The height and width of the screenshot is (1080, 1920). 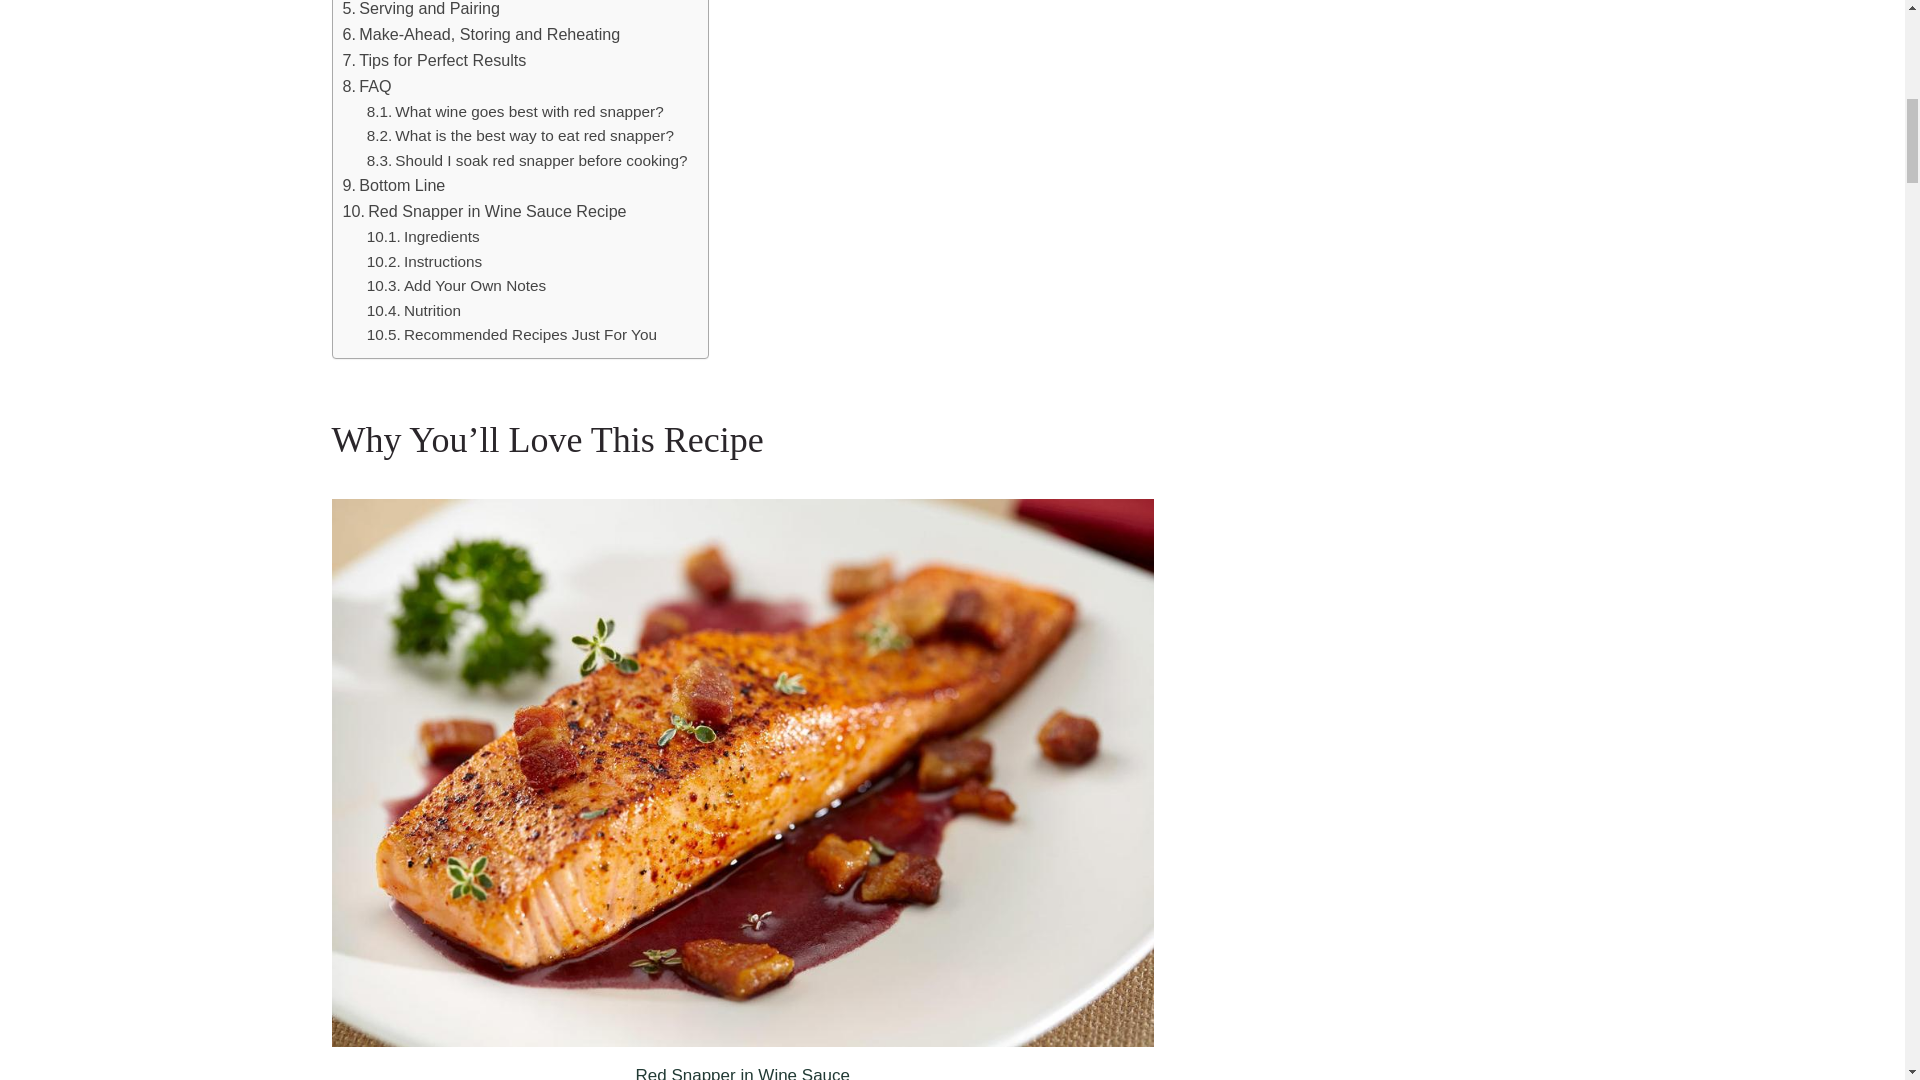 I want to click on Nutrition, so click(x=413, y=312).